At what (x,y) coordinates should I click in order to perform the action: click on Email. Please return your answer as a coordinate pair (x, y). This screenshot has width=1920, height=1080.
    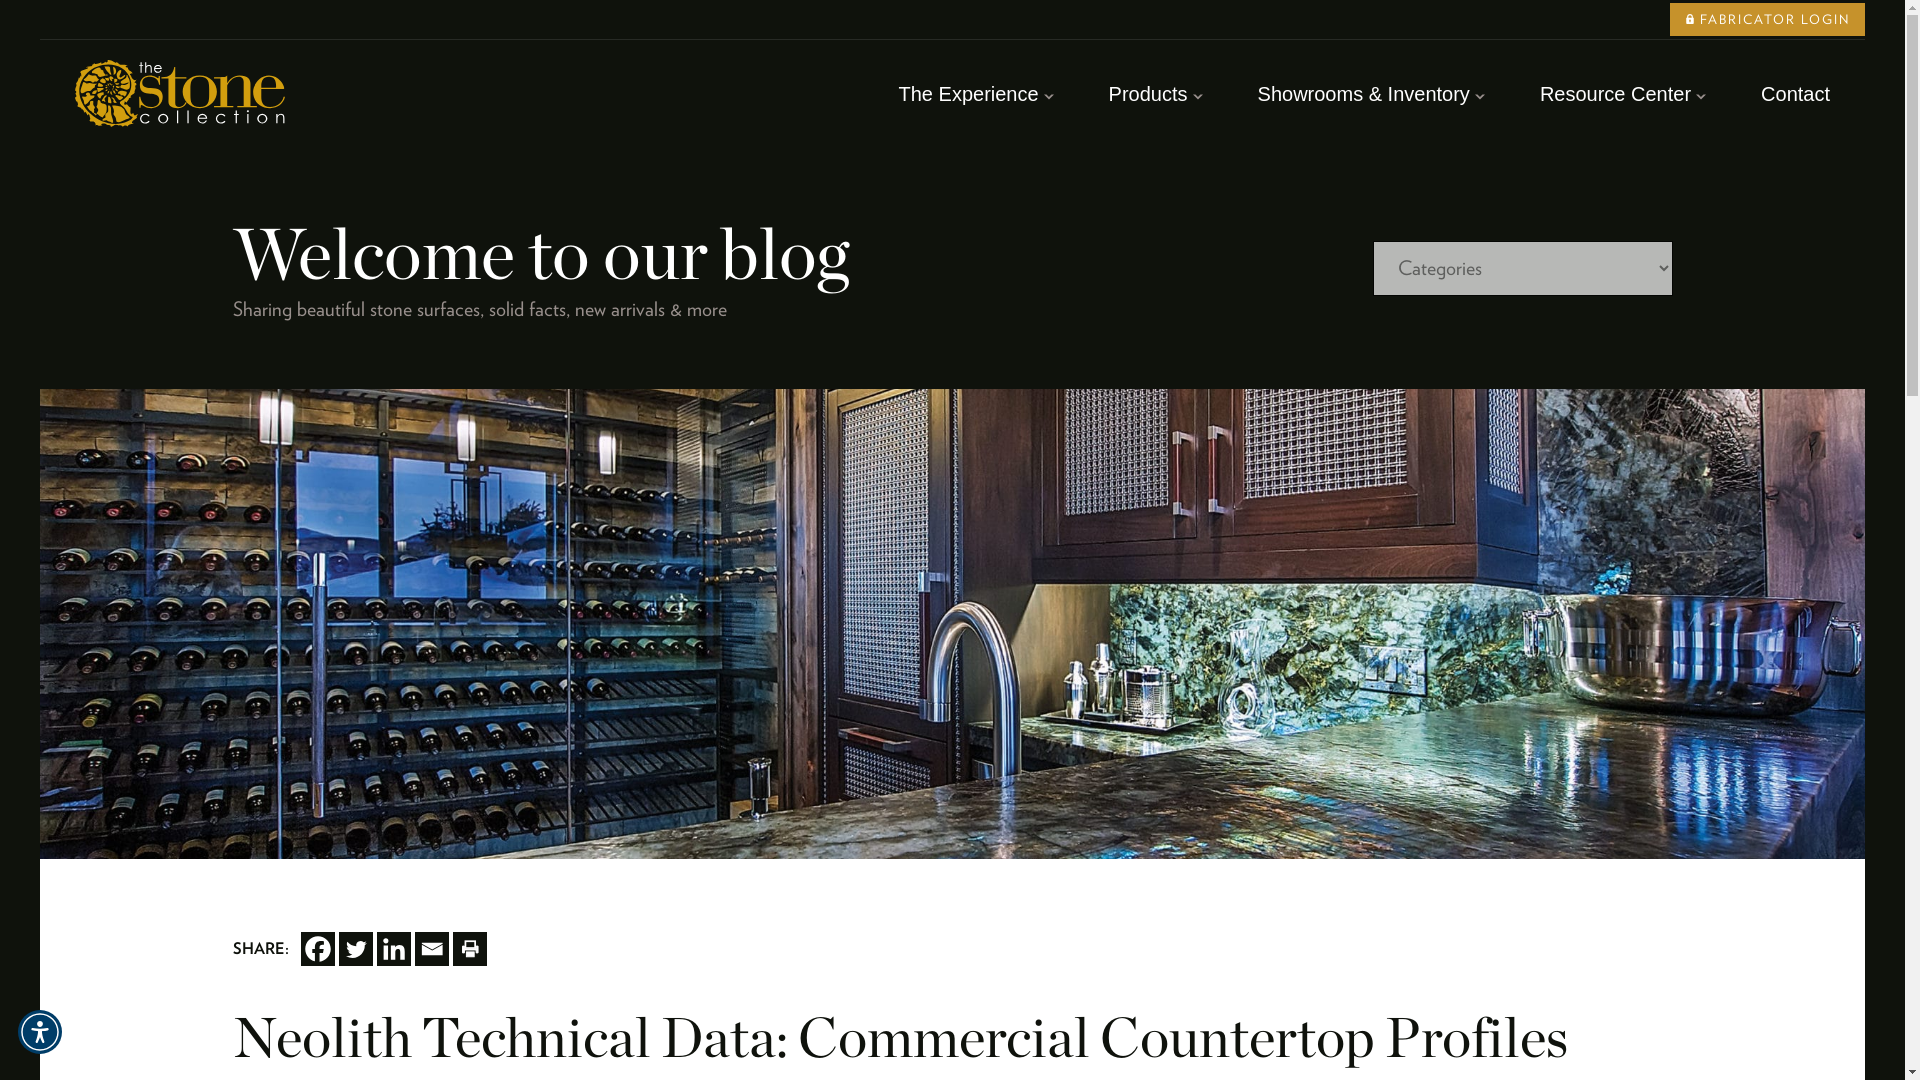
    Looking at the image, I should click on (430, 948).